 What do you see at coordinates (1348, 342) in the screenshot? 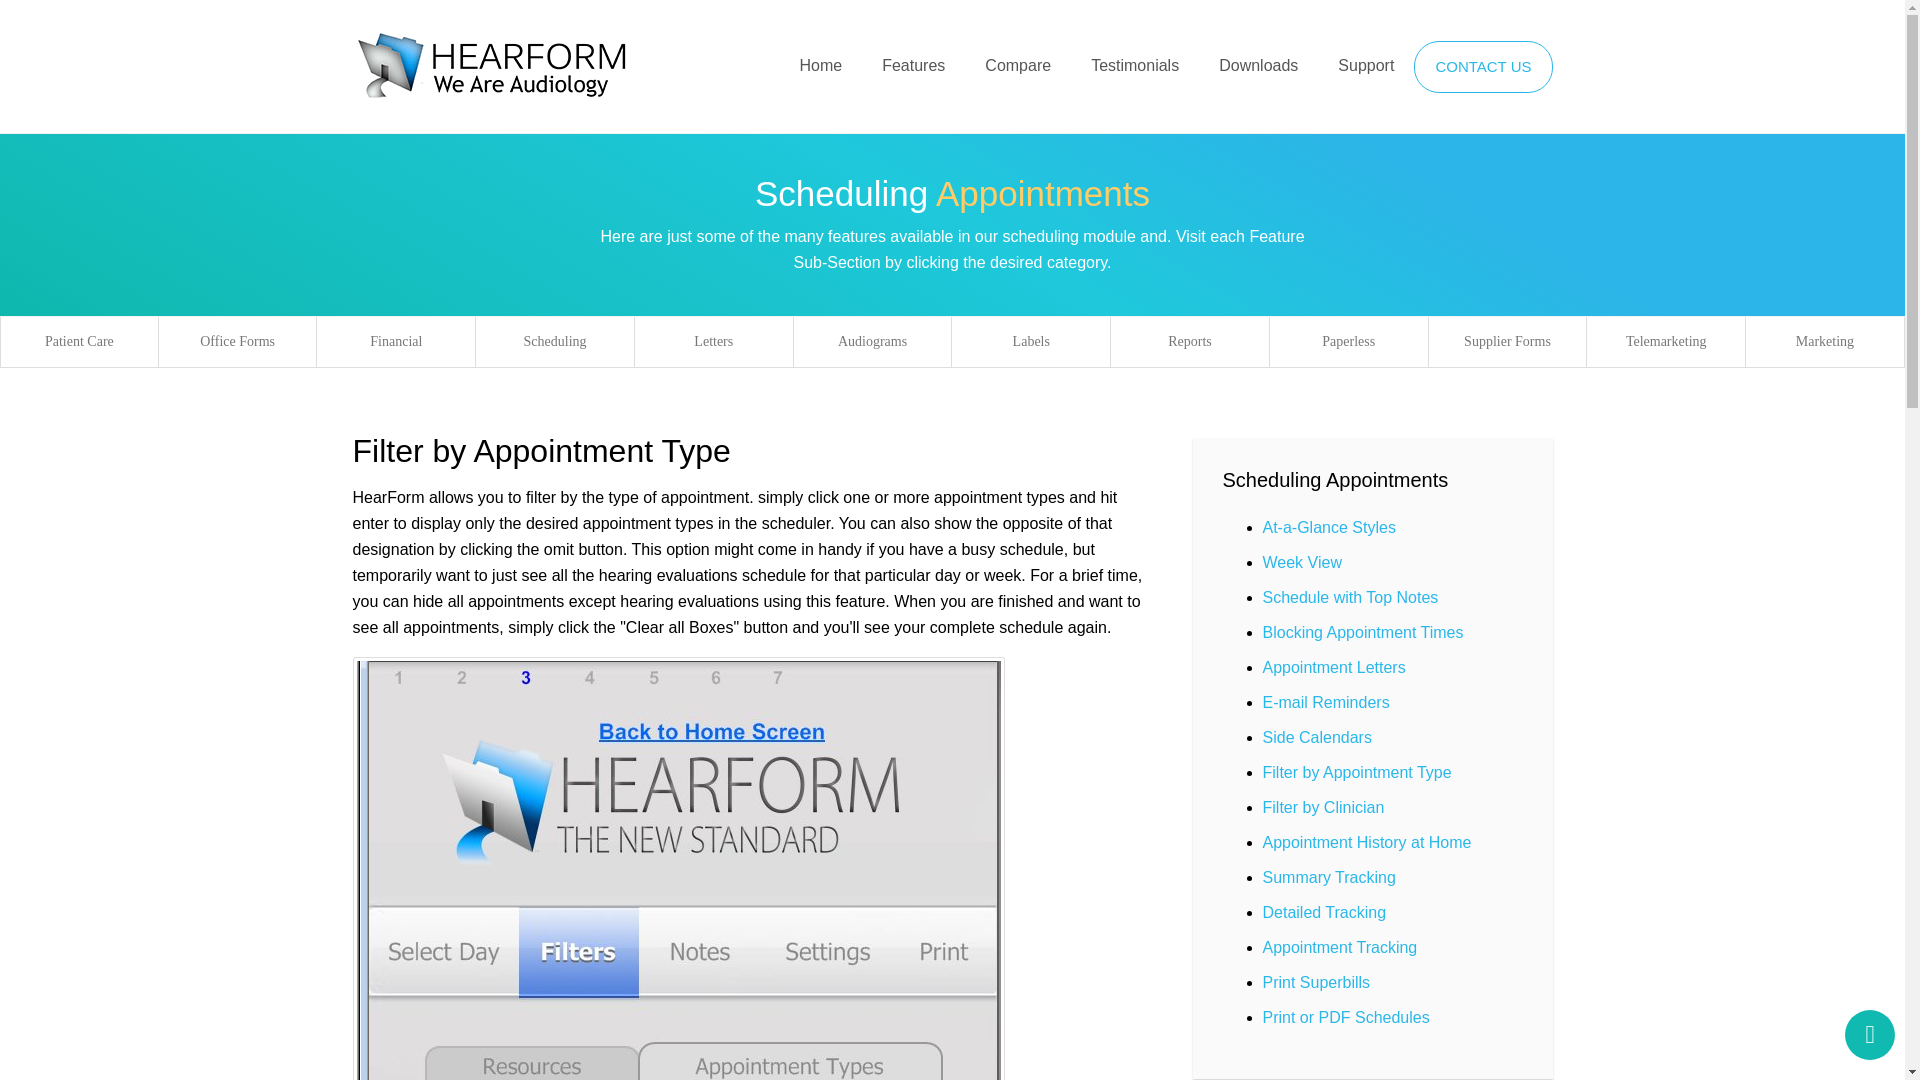
I see `Paperless` at bounding box center [1348, 342].